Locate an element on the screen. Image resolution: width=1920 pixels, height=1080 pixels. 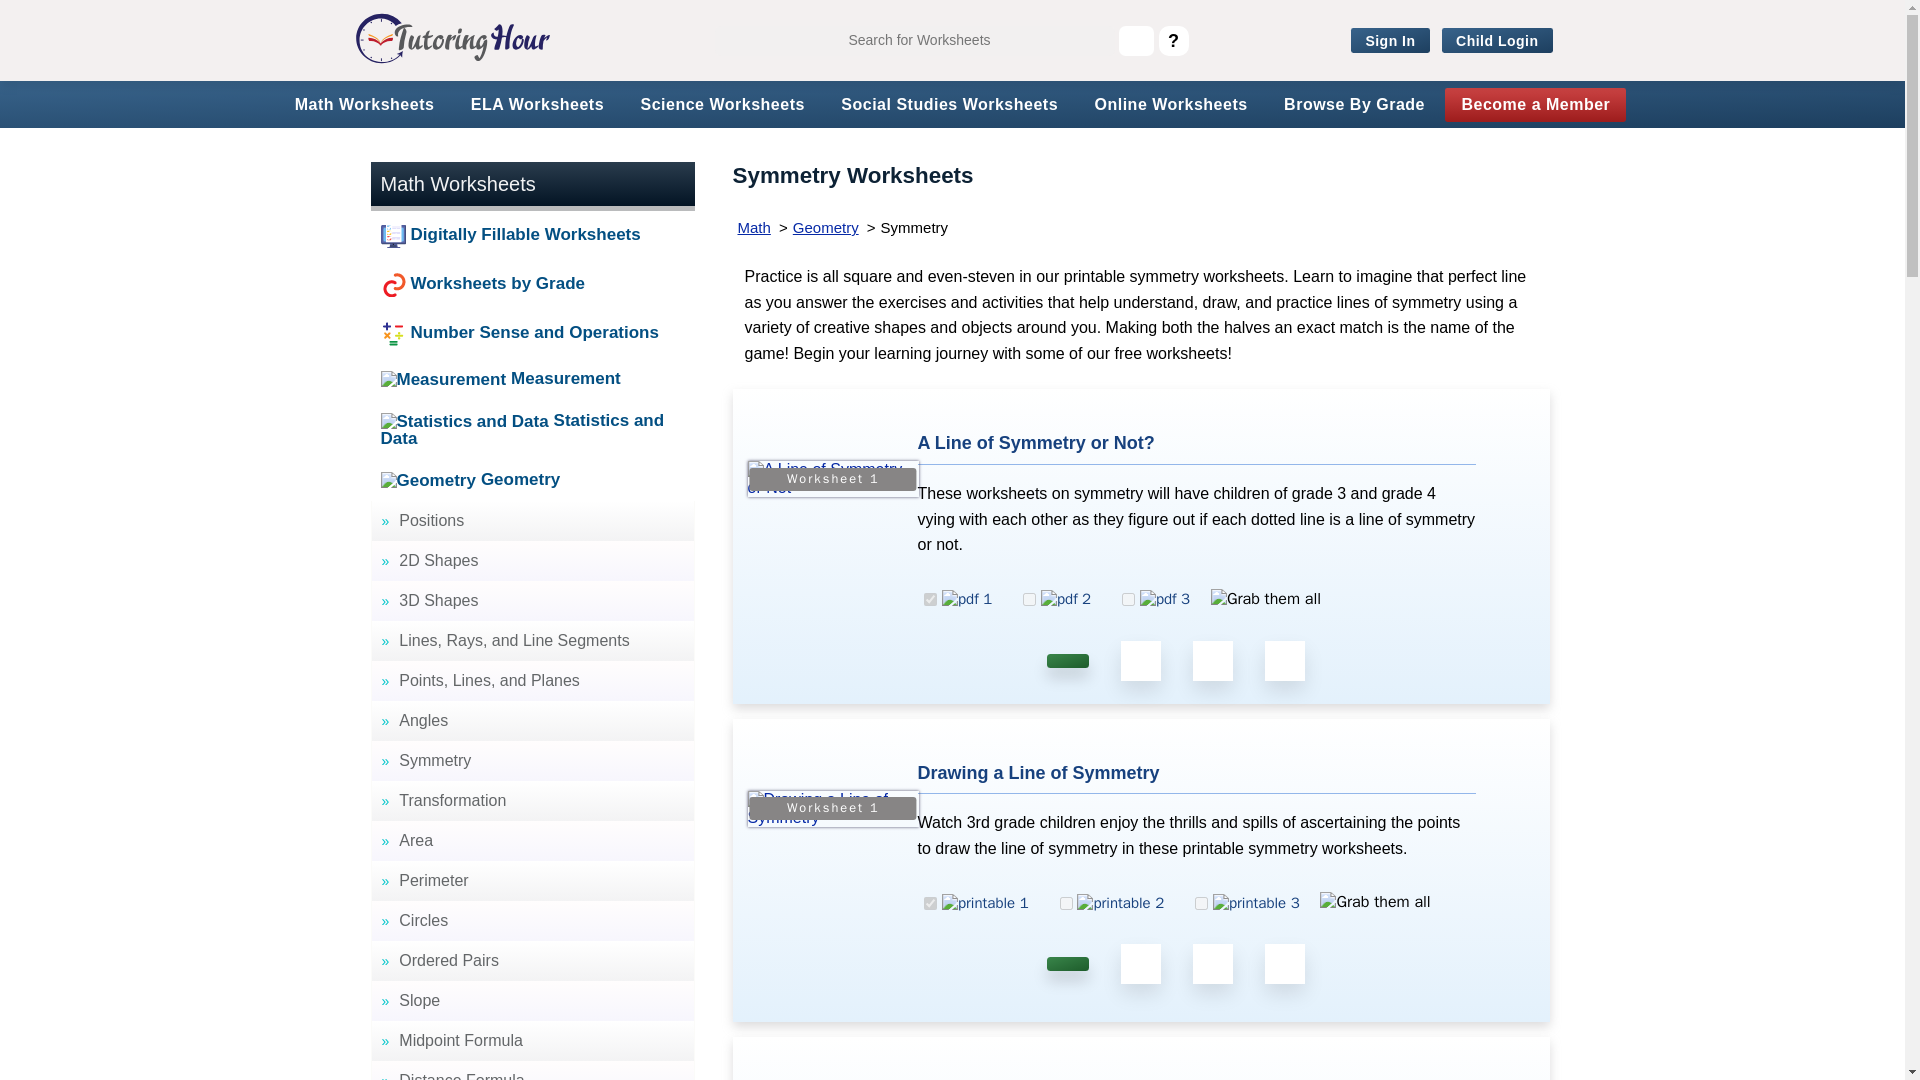
Digitally Fillable Worksheets is located at coordinates (532, 235).